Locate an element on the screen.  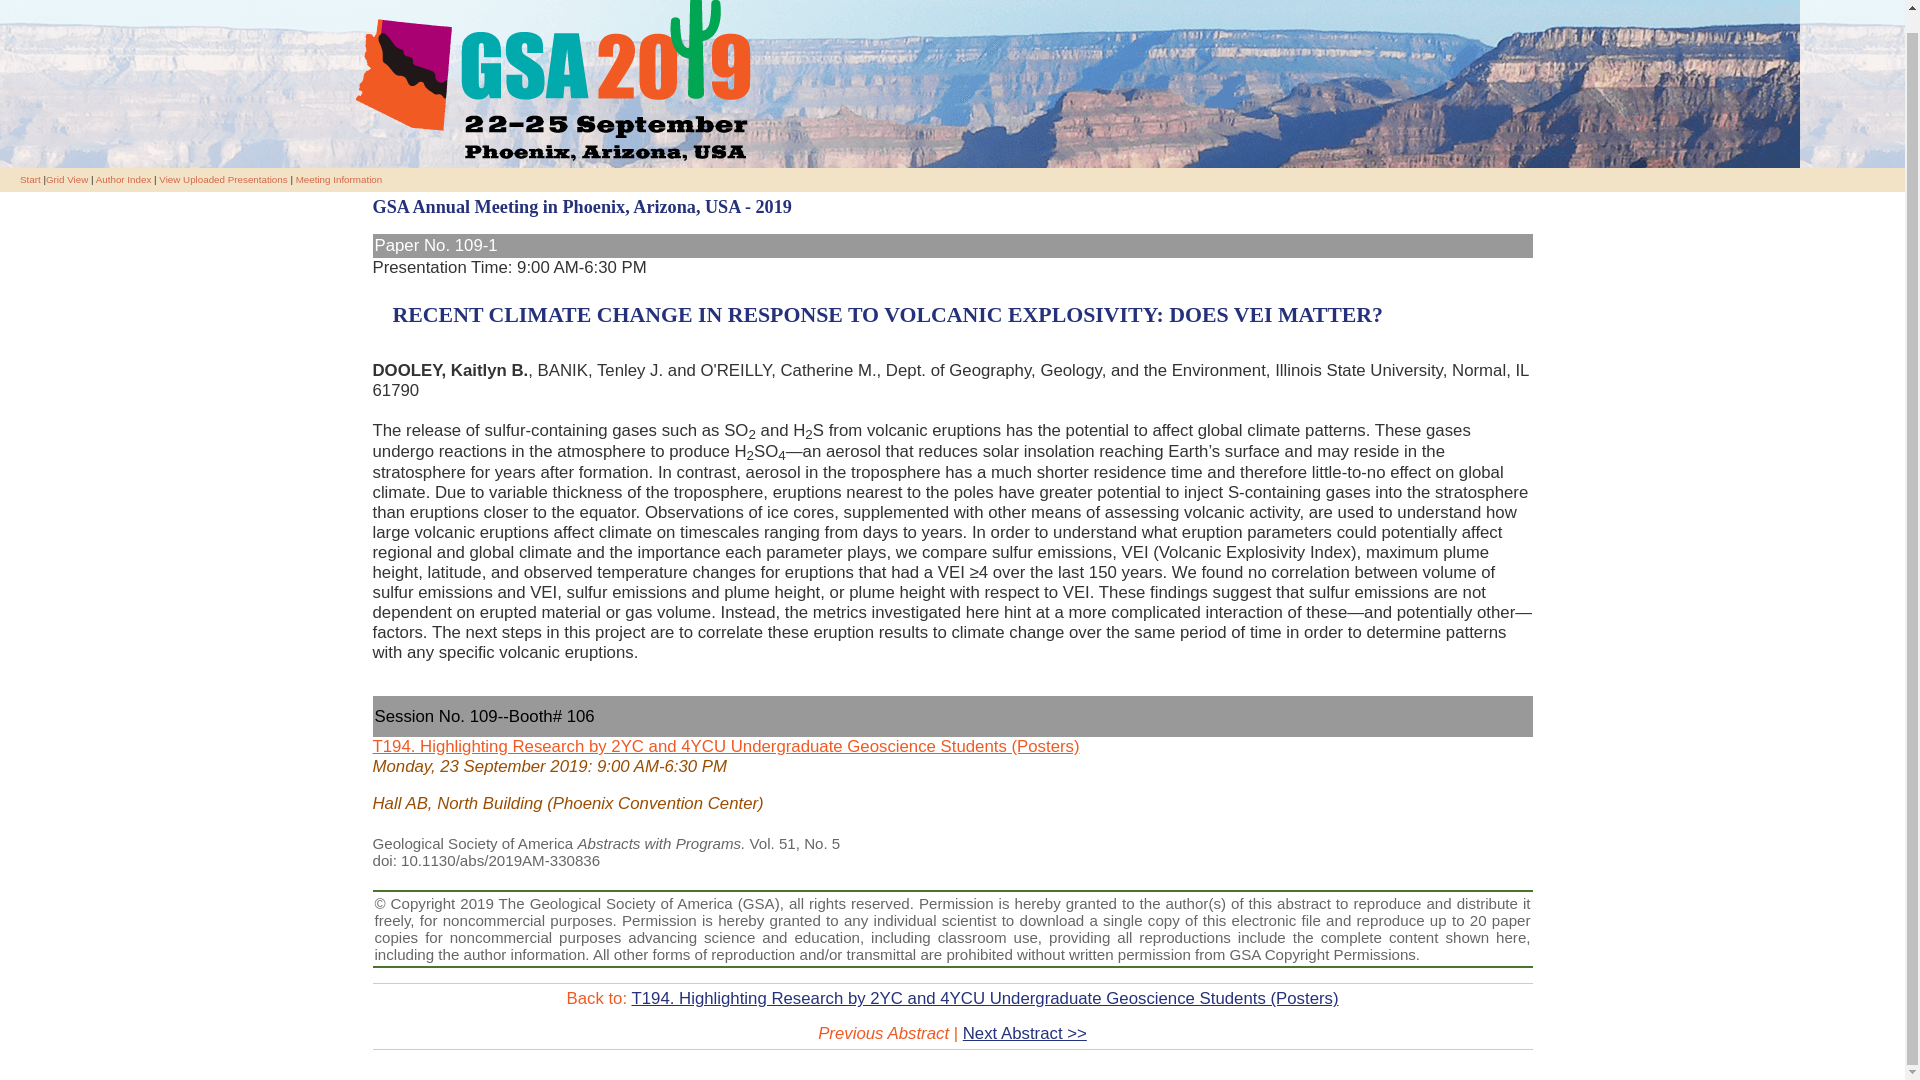
Grid View is located at coordinates (67, 178).